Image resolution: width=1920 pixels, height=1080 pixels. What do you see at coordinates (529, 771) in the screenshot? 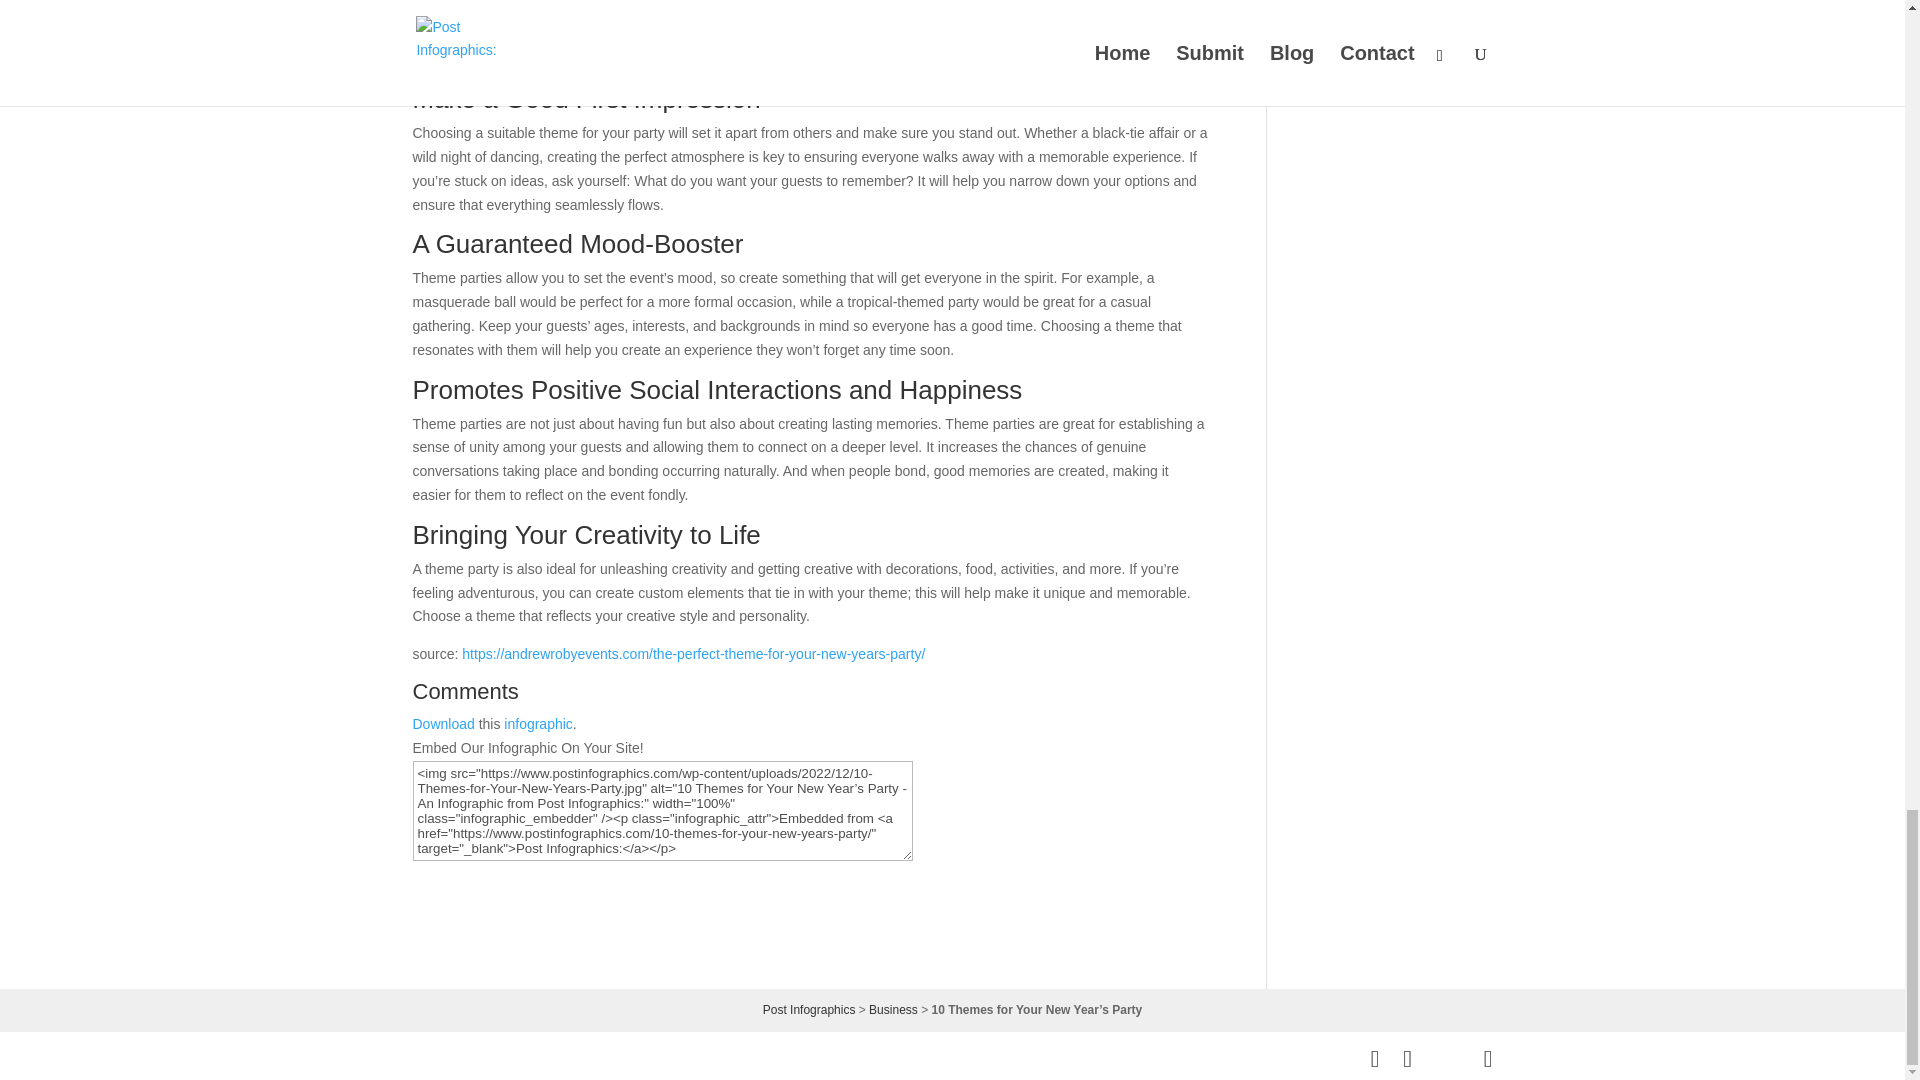
I see `100` at bounding box center [529, 771].